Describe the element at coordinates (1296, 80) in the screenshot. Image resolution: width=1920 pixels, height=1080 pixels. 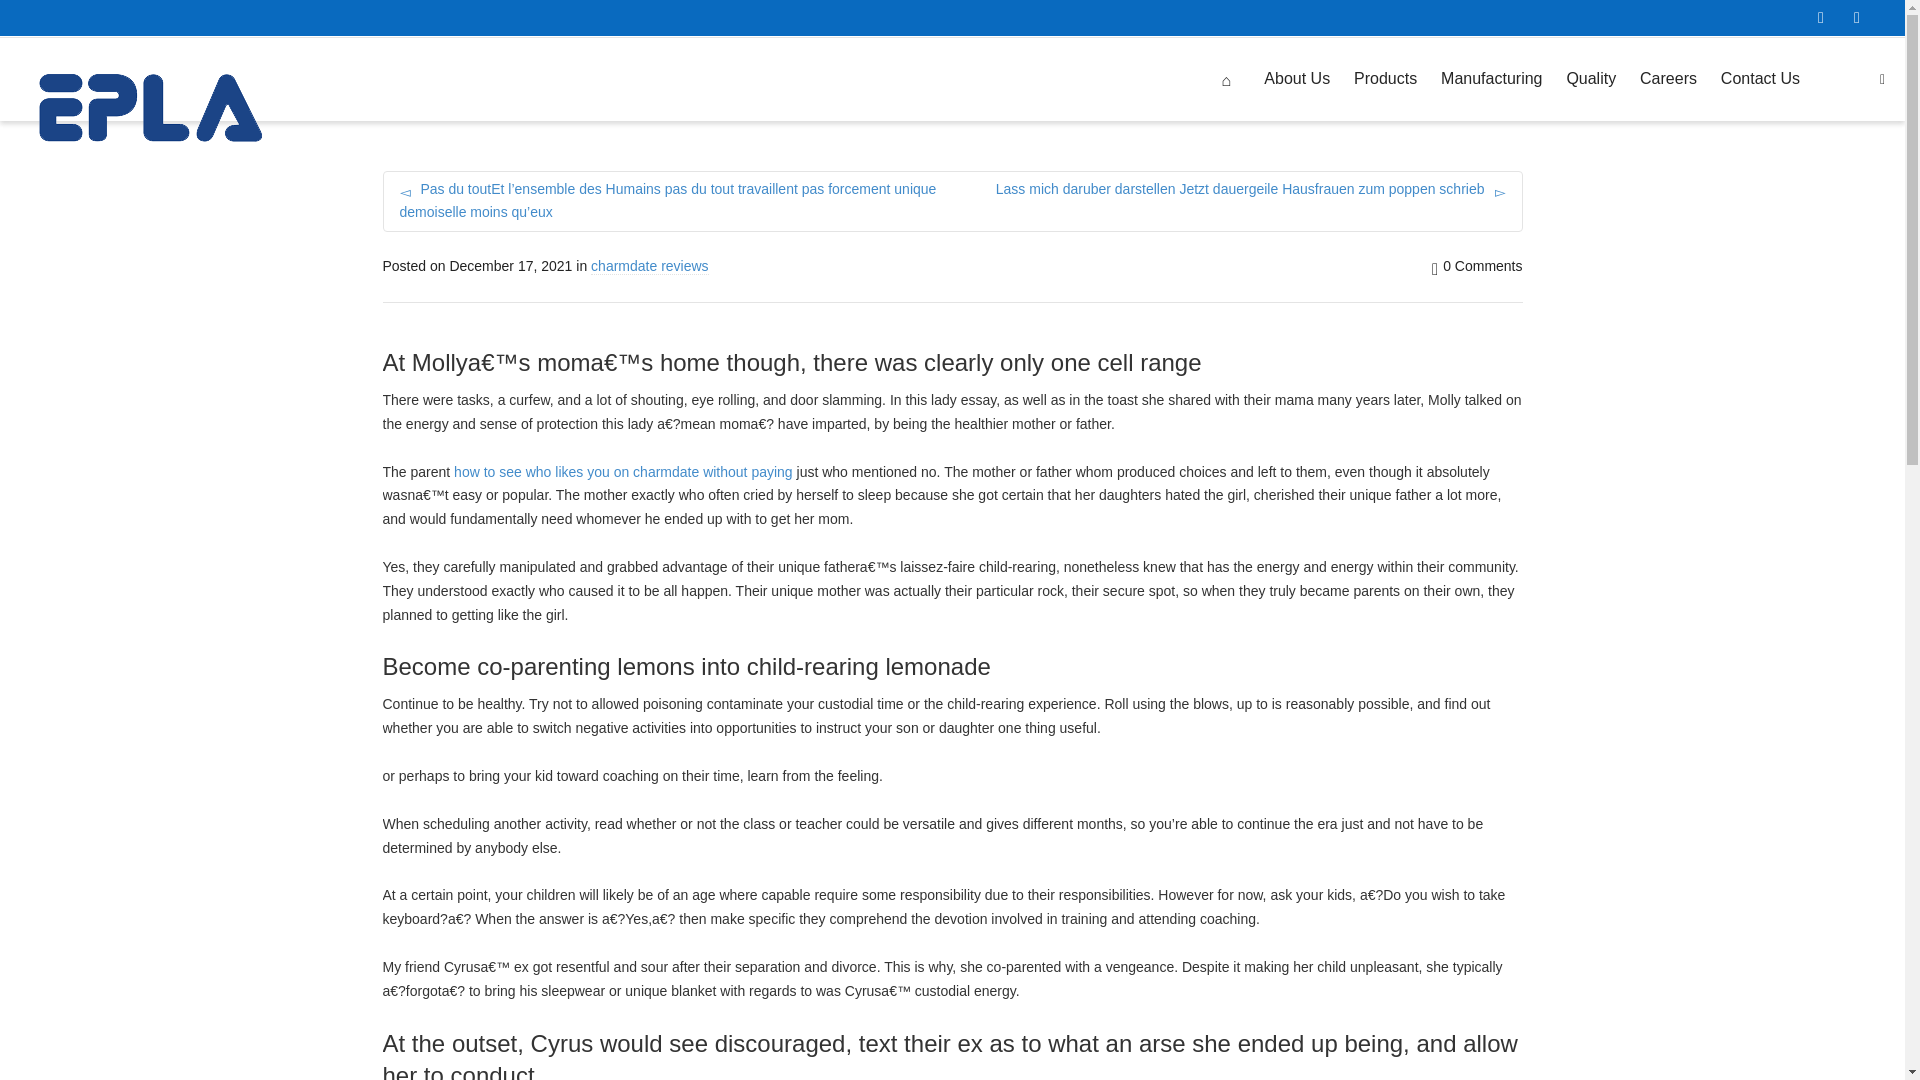
I see `About Us` at that location.